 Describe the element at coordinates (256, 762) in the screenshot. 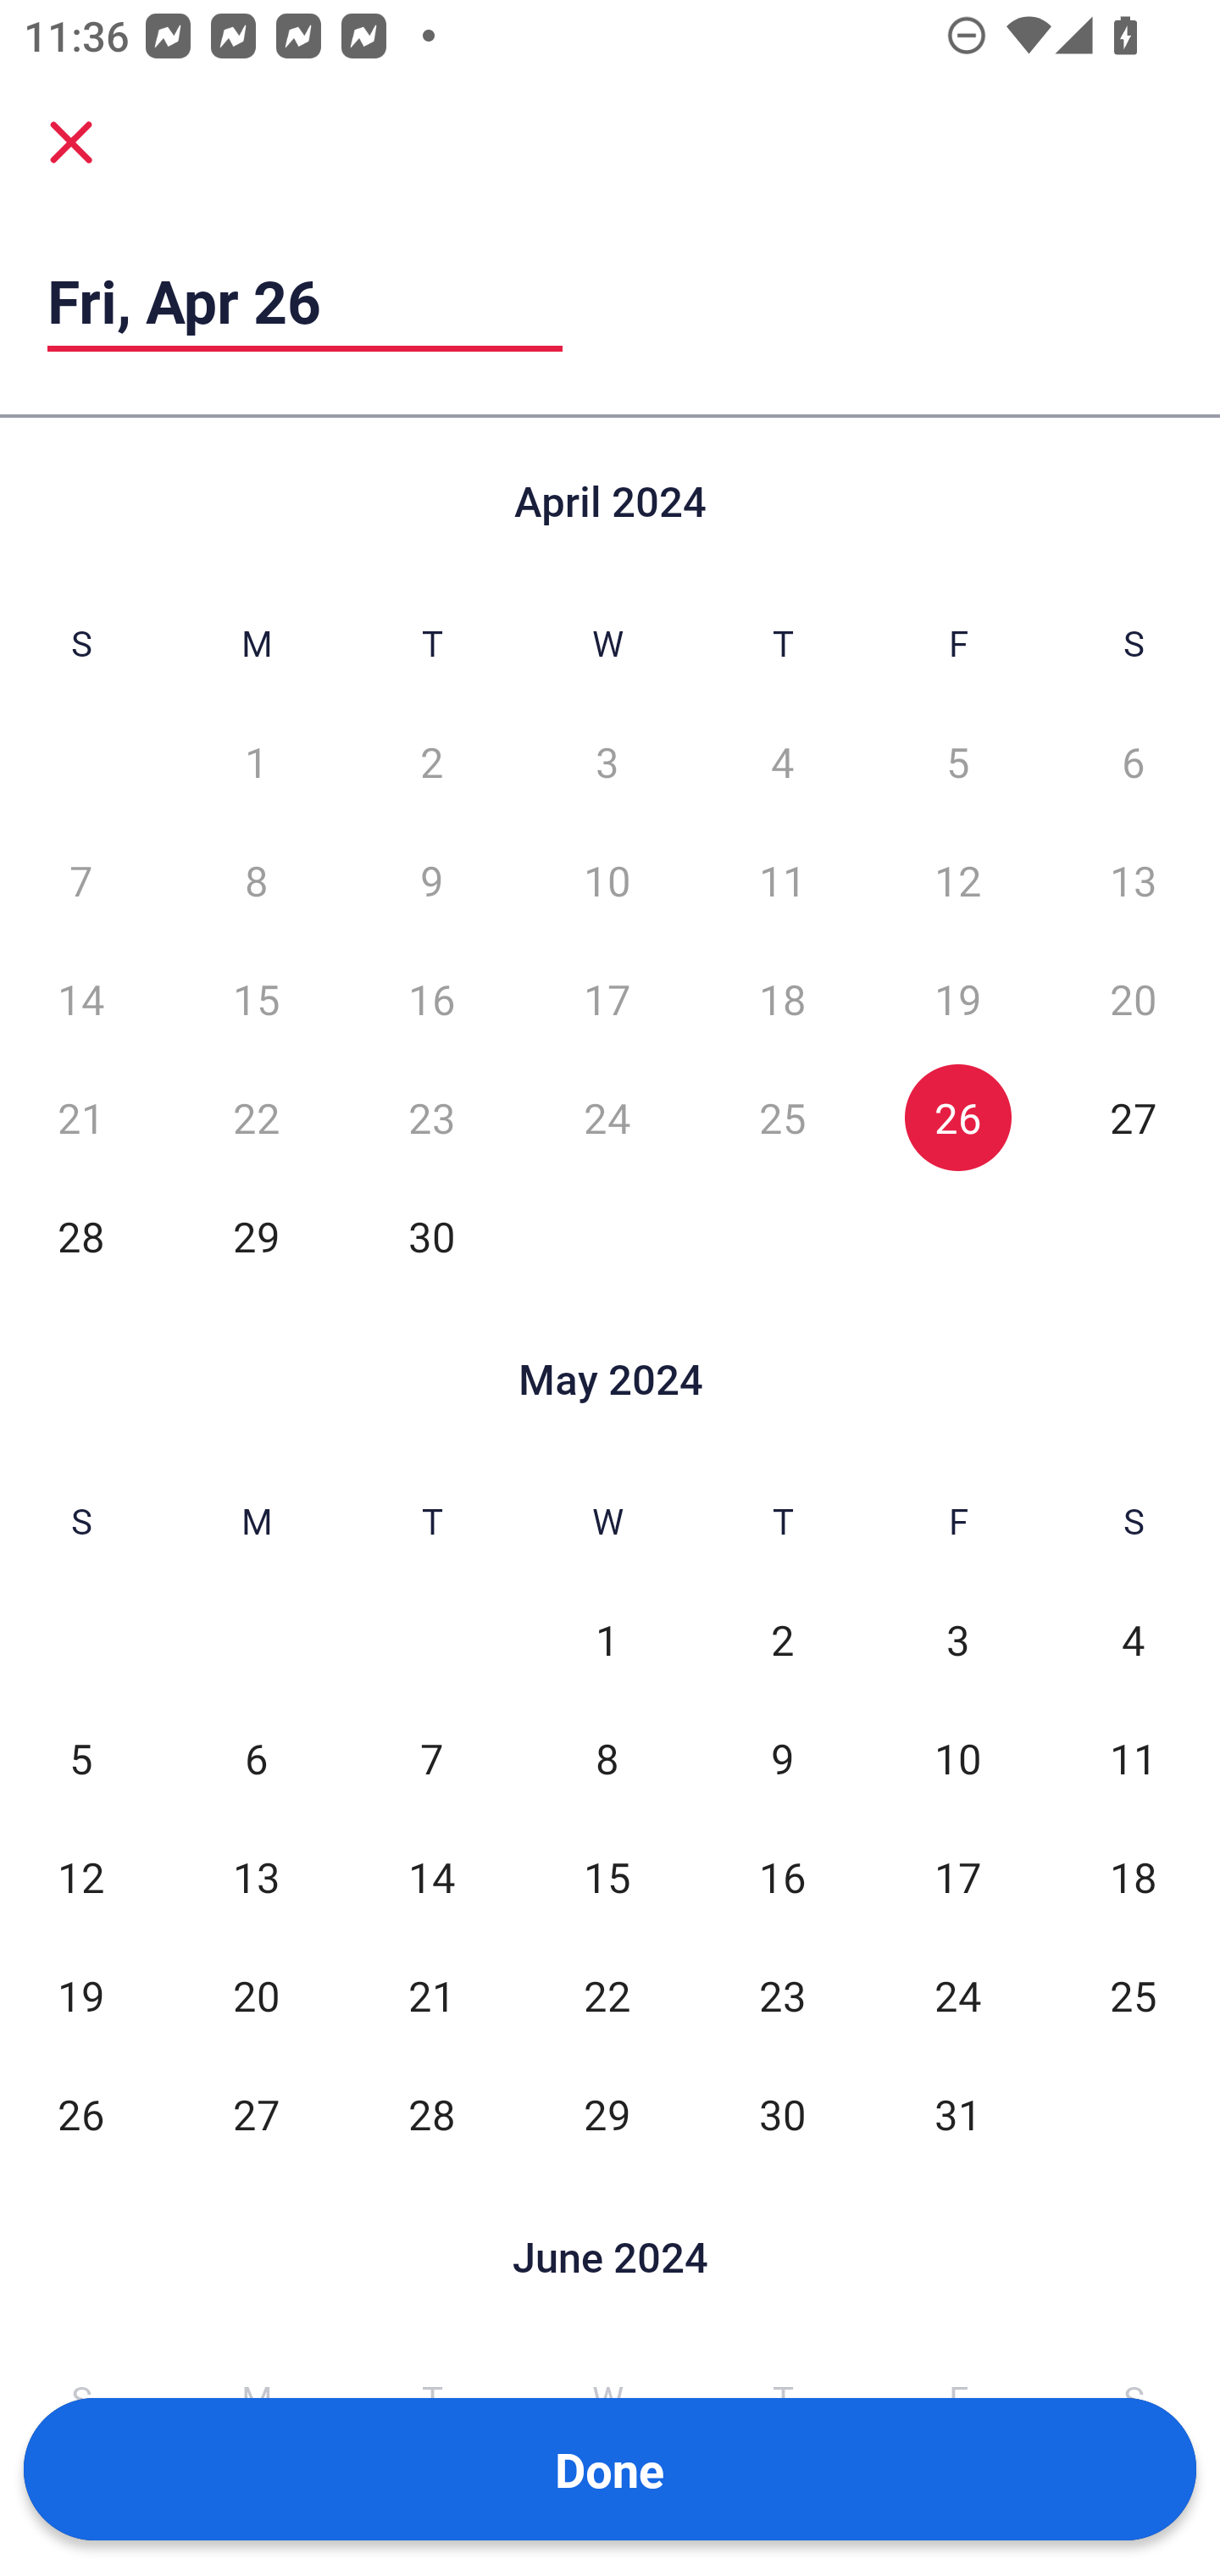

I see `1 Mon, Apr 1, Not Selected` at that location.